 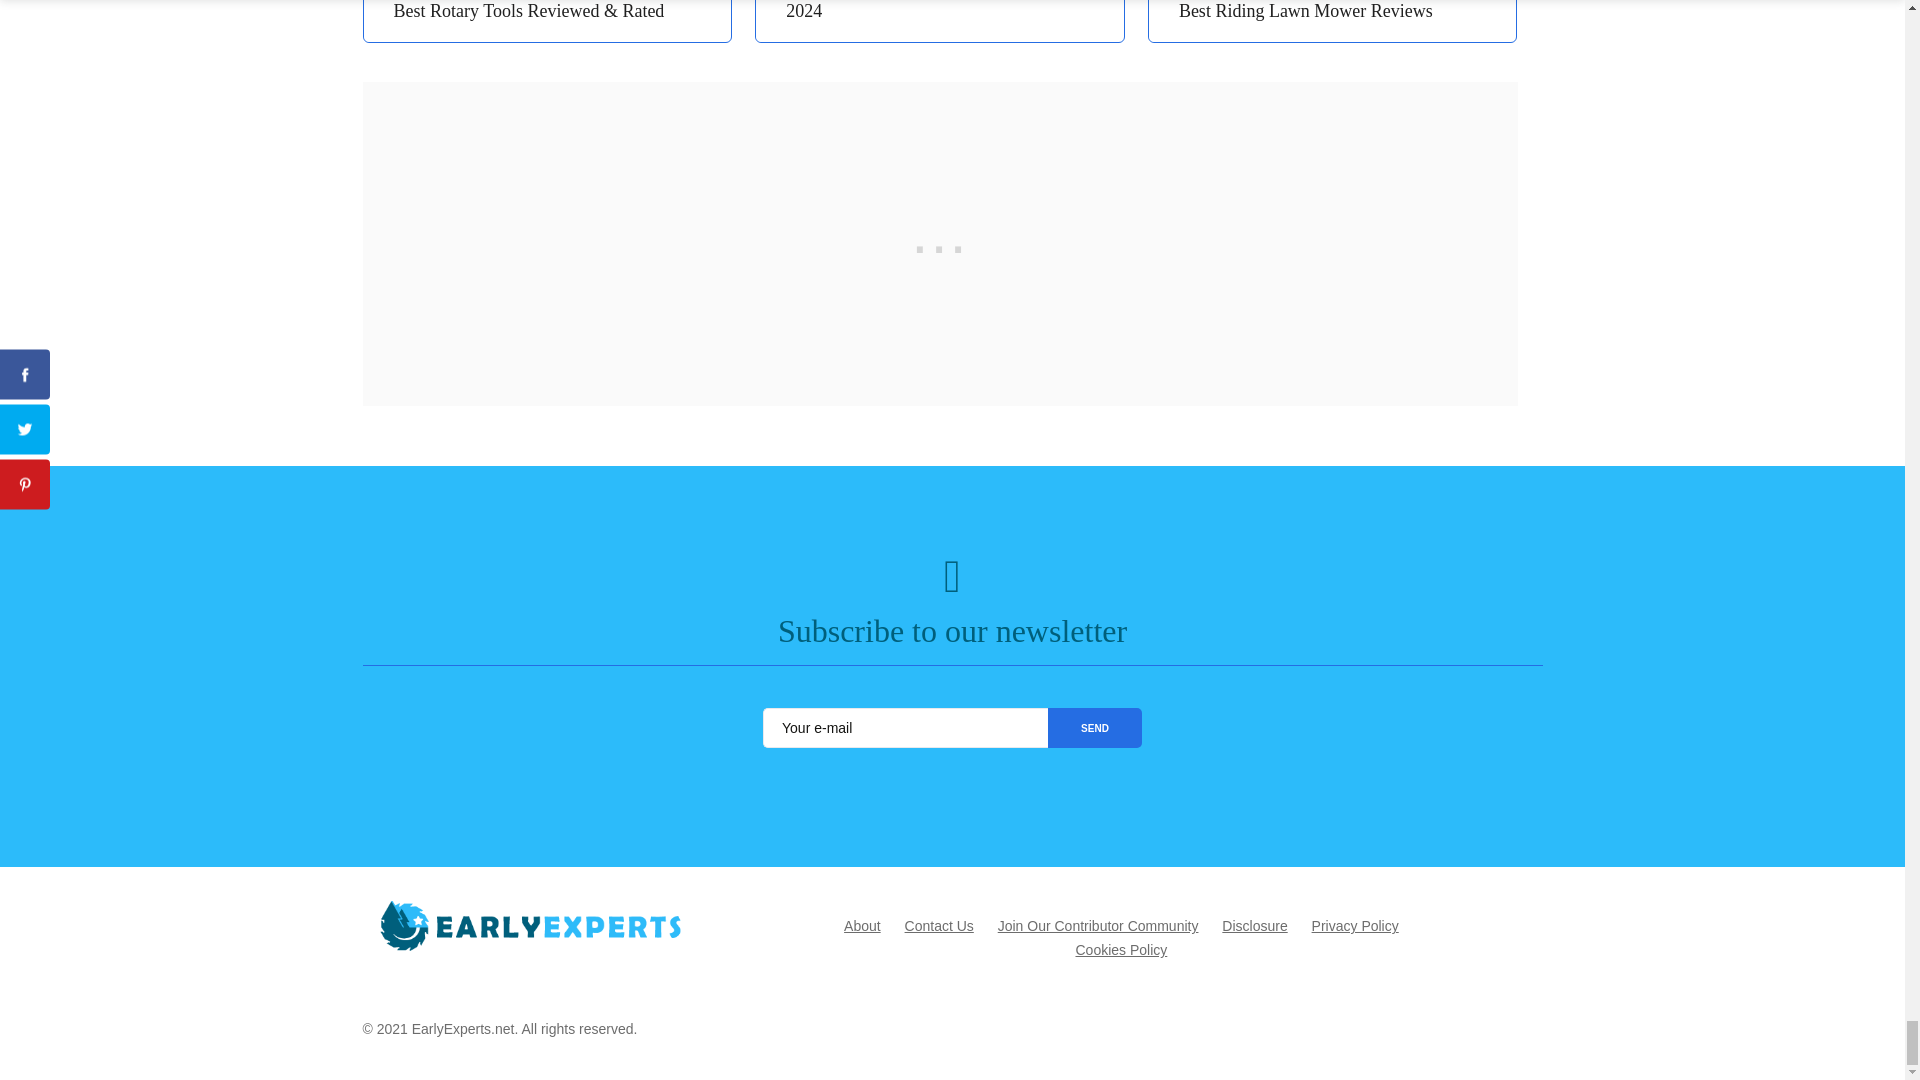 I want to click on Your e-mail, so click(x=905, y=728).